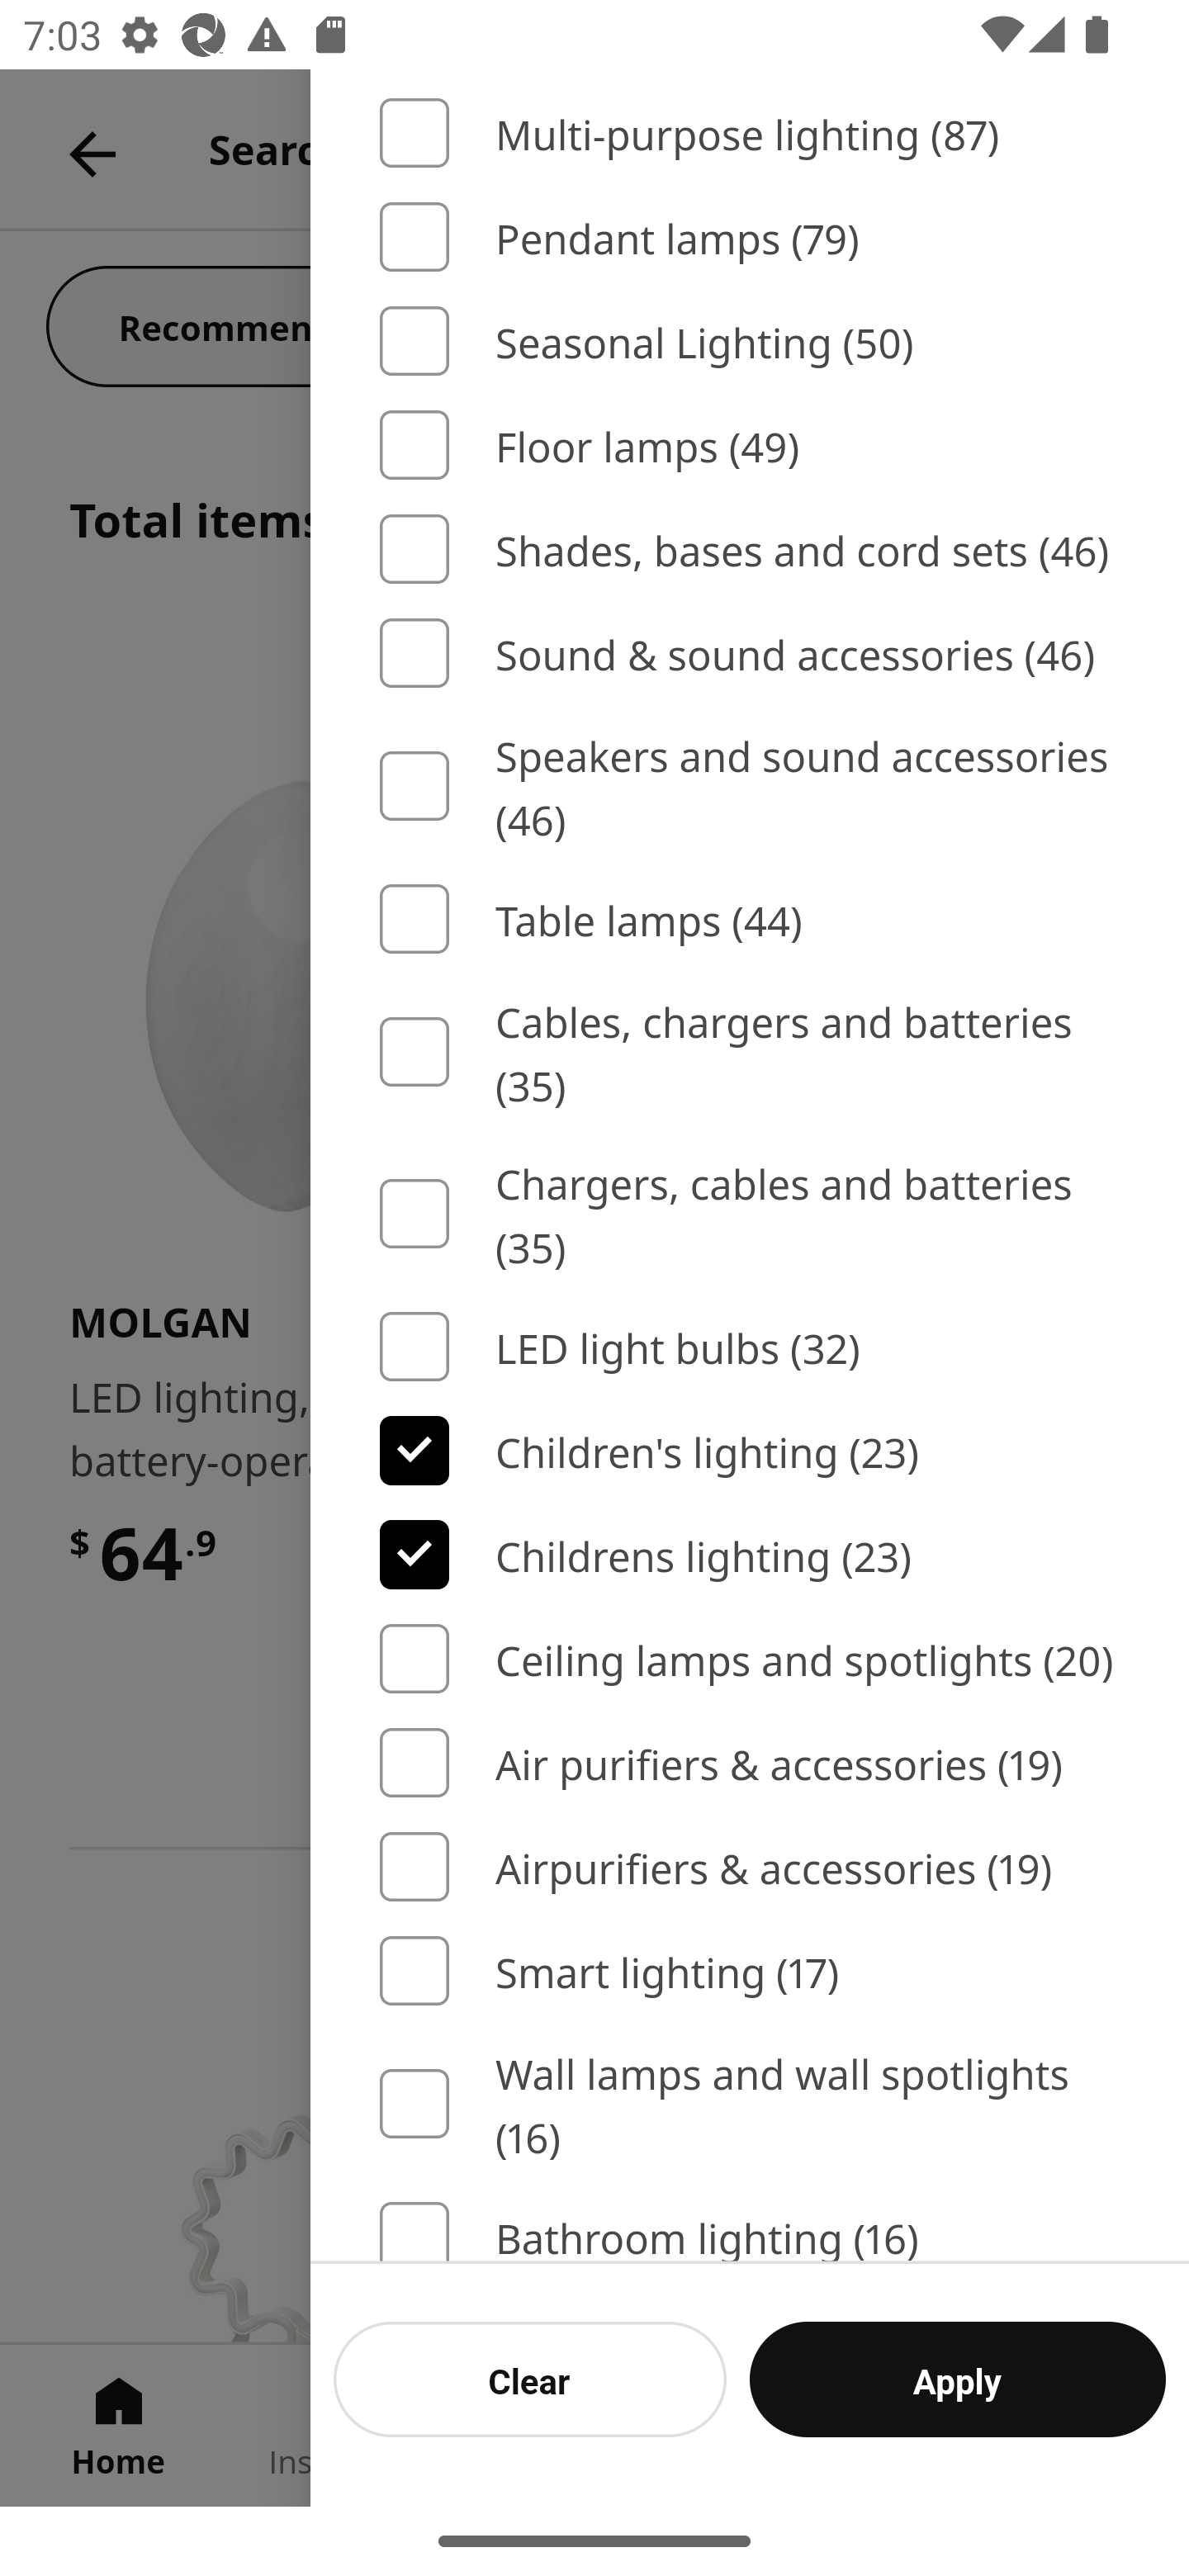 Image resolution: width=1189 pixels, height=2576 pixels. Describe the element at coordinates (750, 1451) in the screenshot. I see `Children's lighting (23)` at that location.